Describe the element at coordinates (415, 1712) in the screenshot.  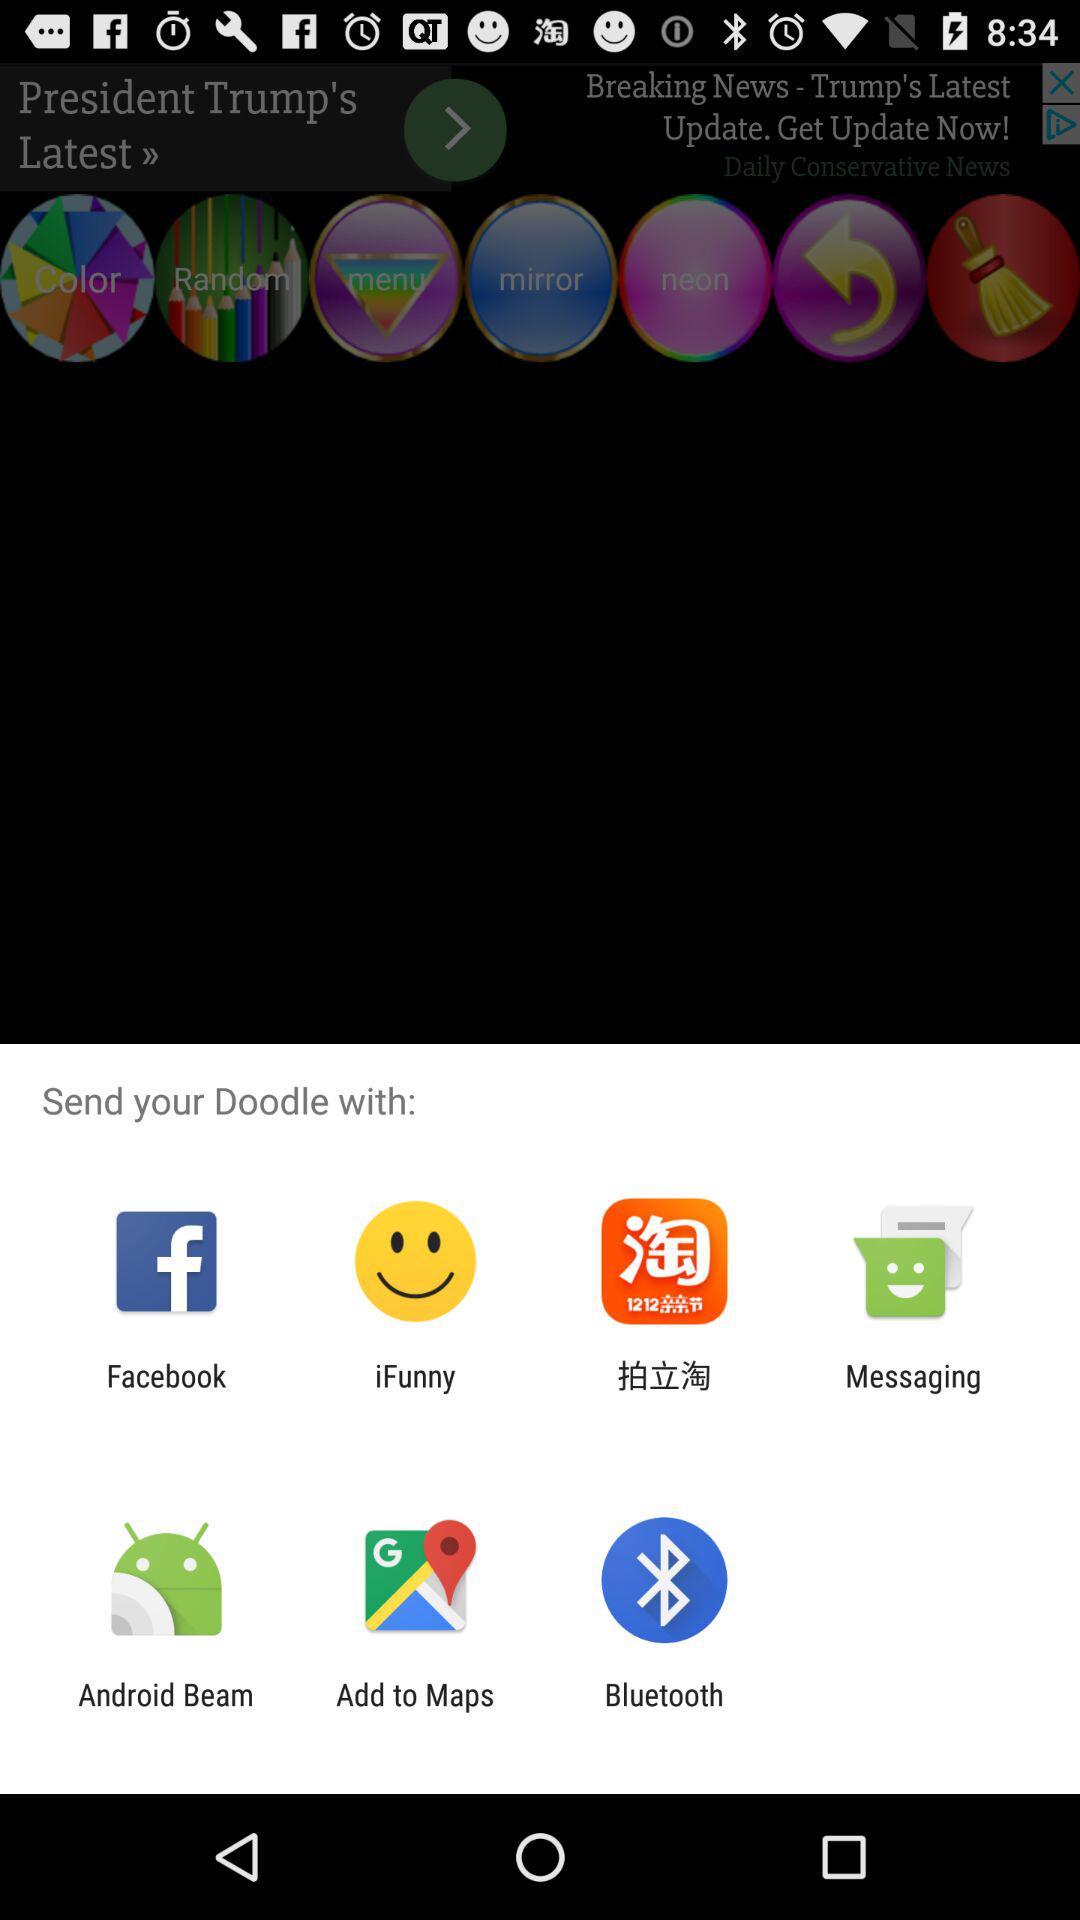
I see `select icon to the right of android beam` at that location.